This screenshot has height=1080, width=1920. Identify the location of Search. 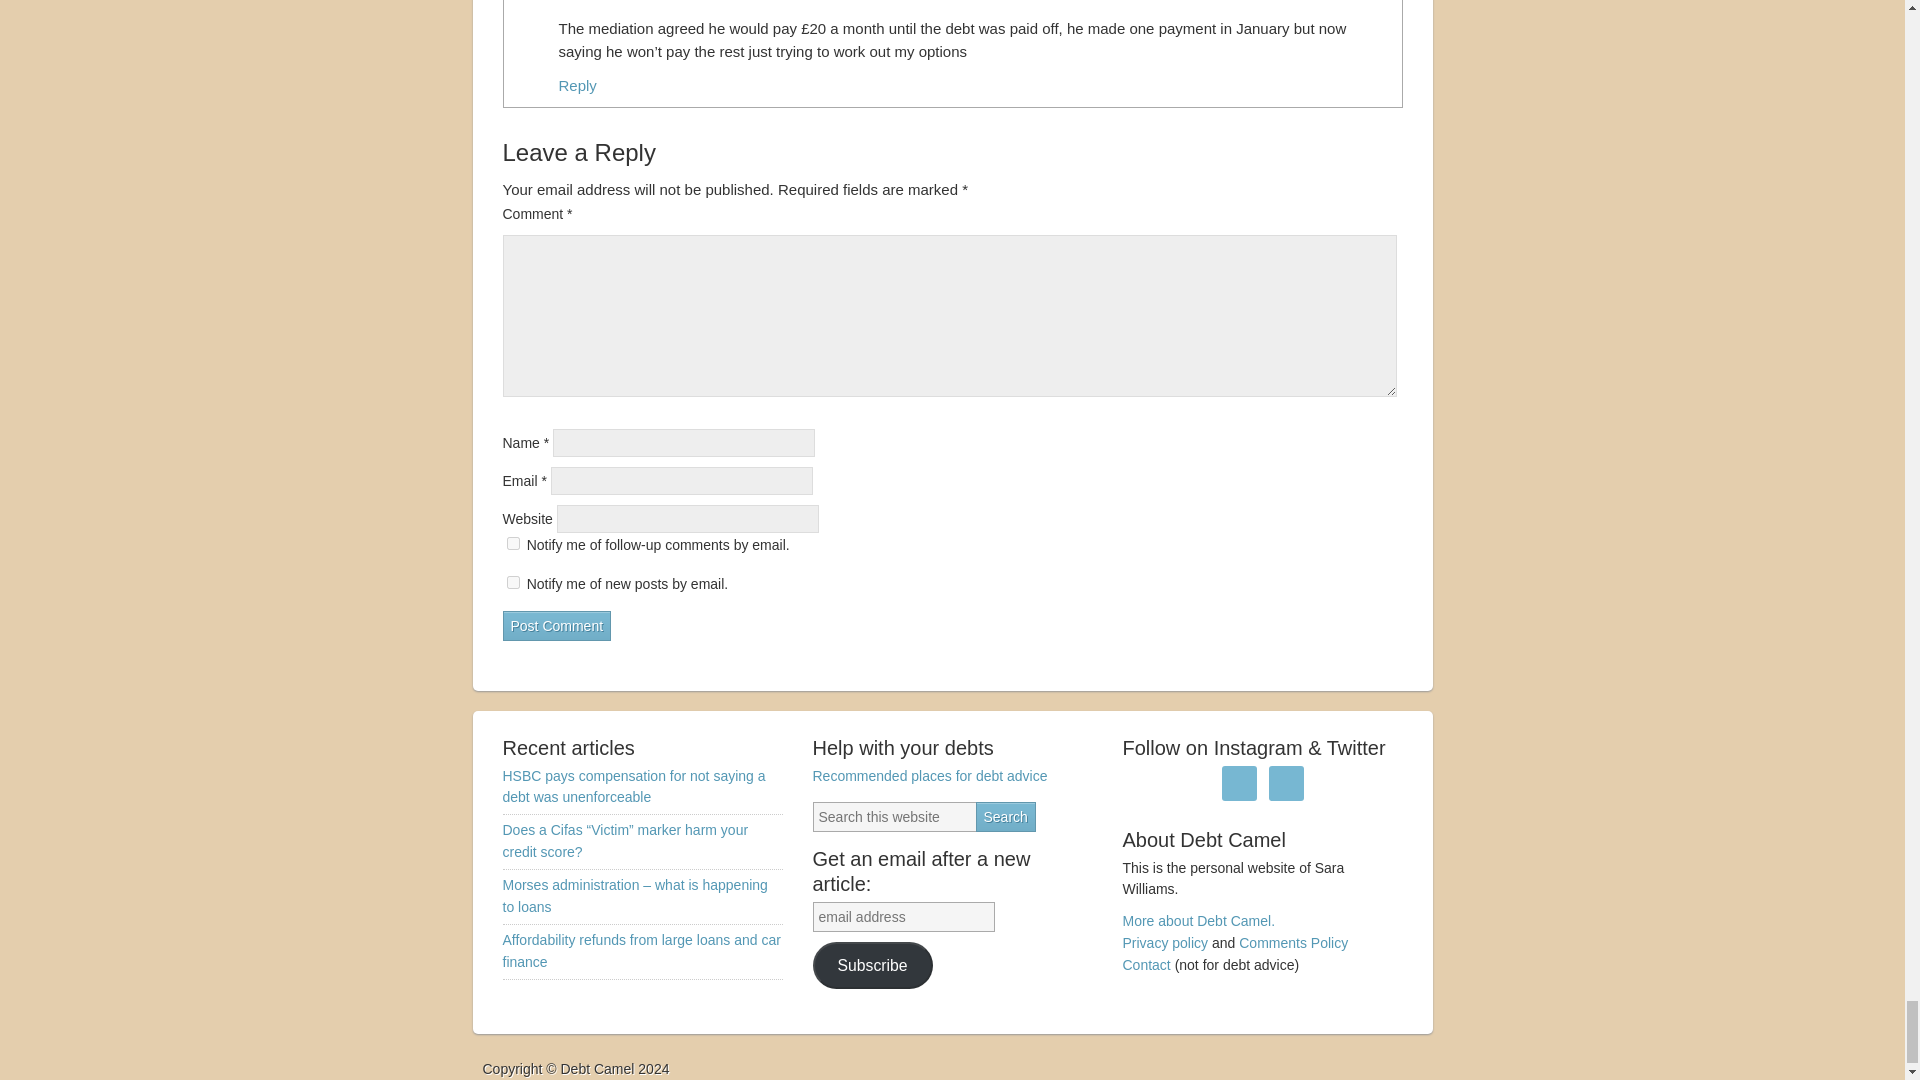
(1006, 816).